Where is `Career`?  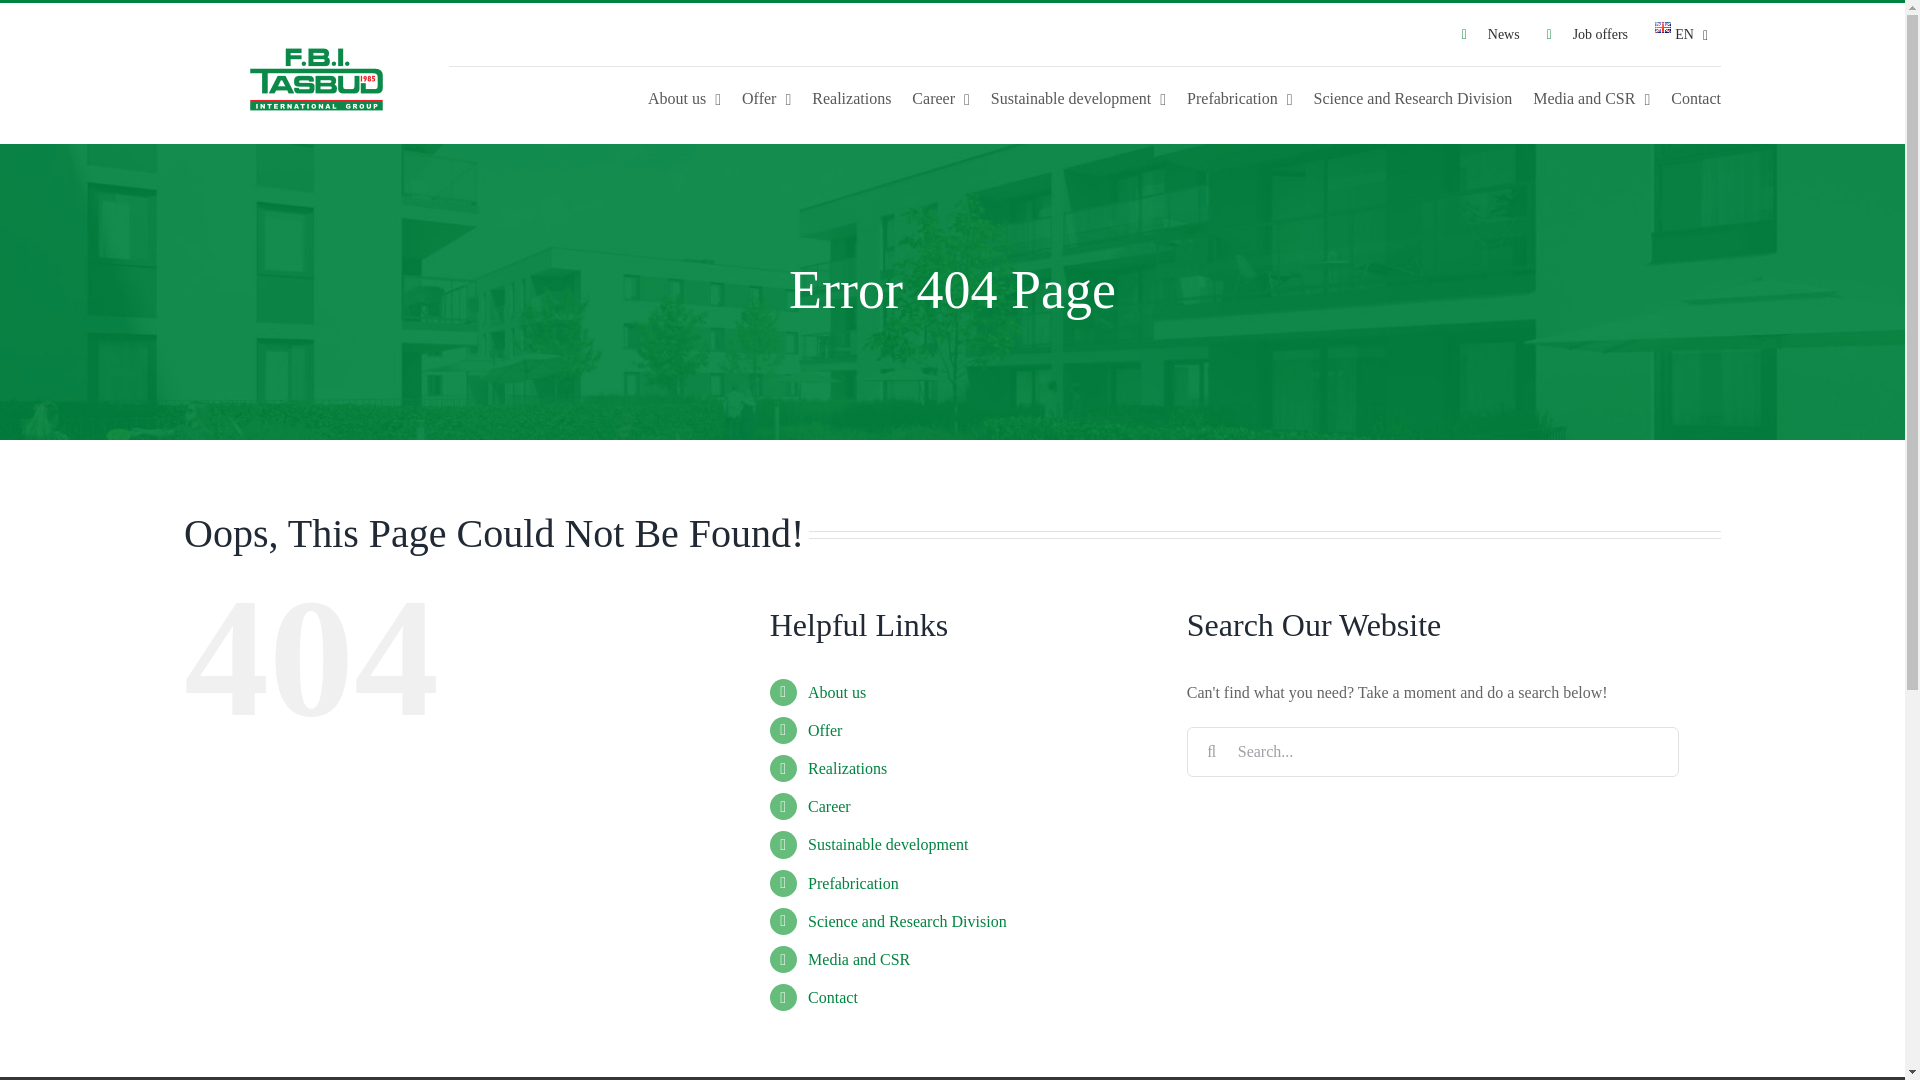
Career is located at coordinates (940, 98).